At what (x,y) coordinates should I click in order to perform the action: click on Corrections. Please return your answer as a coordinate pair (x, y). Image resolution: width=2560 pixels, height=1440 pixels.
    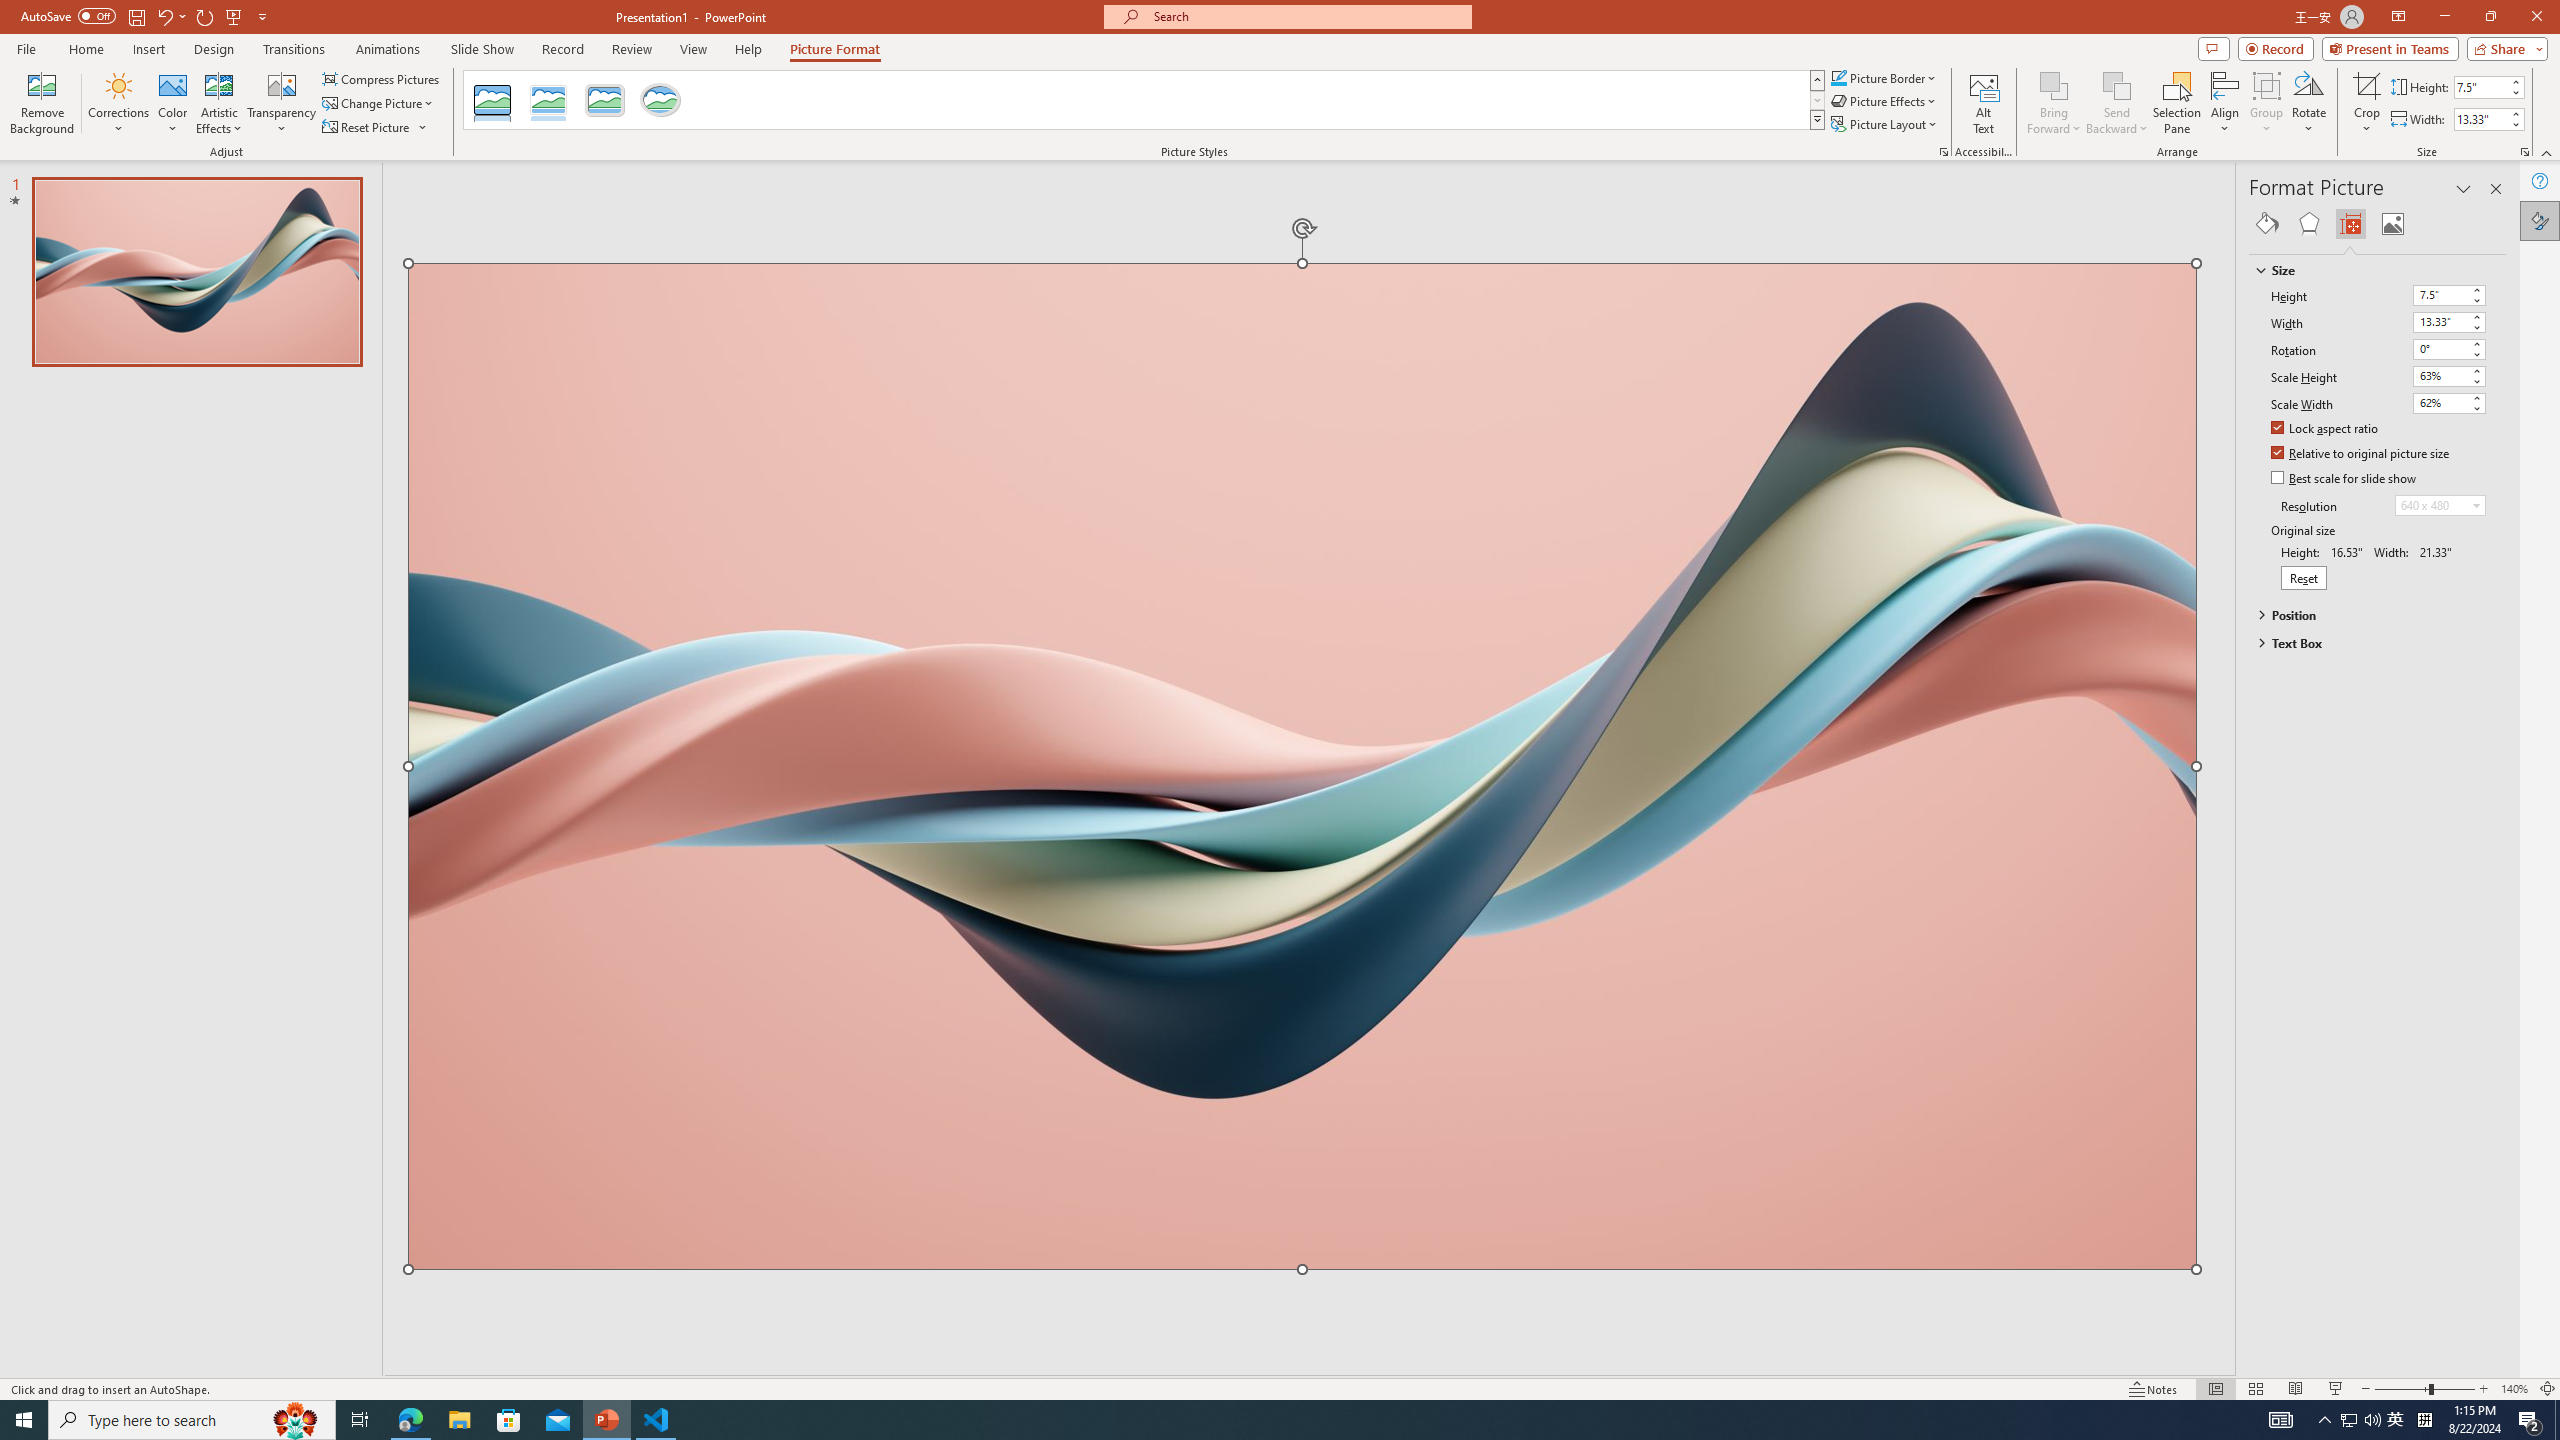
    Looking at the image, I should click on (119, 103).